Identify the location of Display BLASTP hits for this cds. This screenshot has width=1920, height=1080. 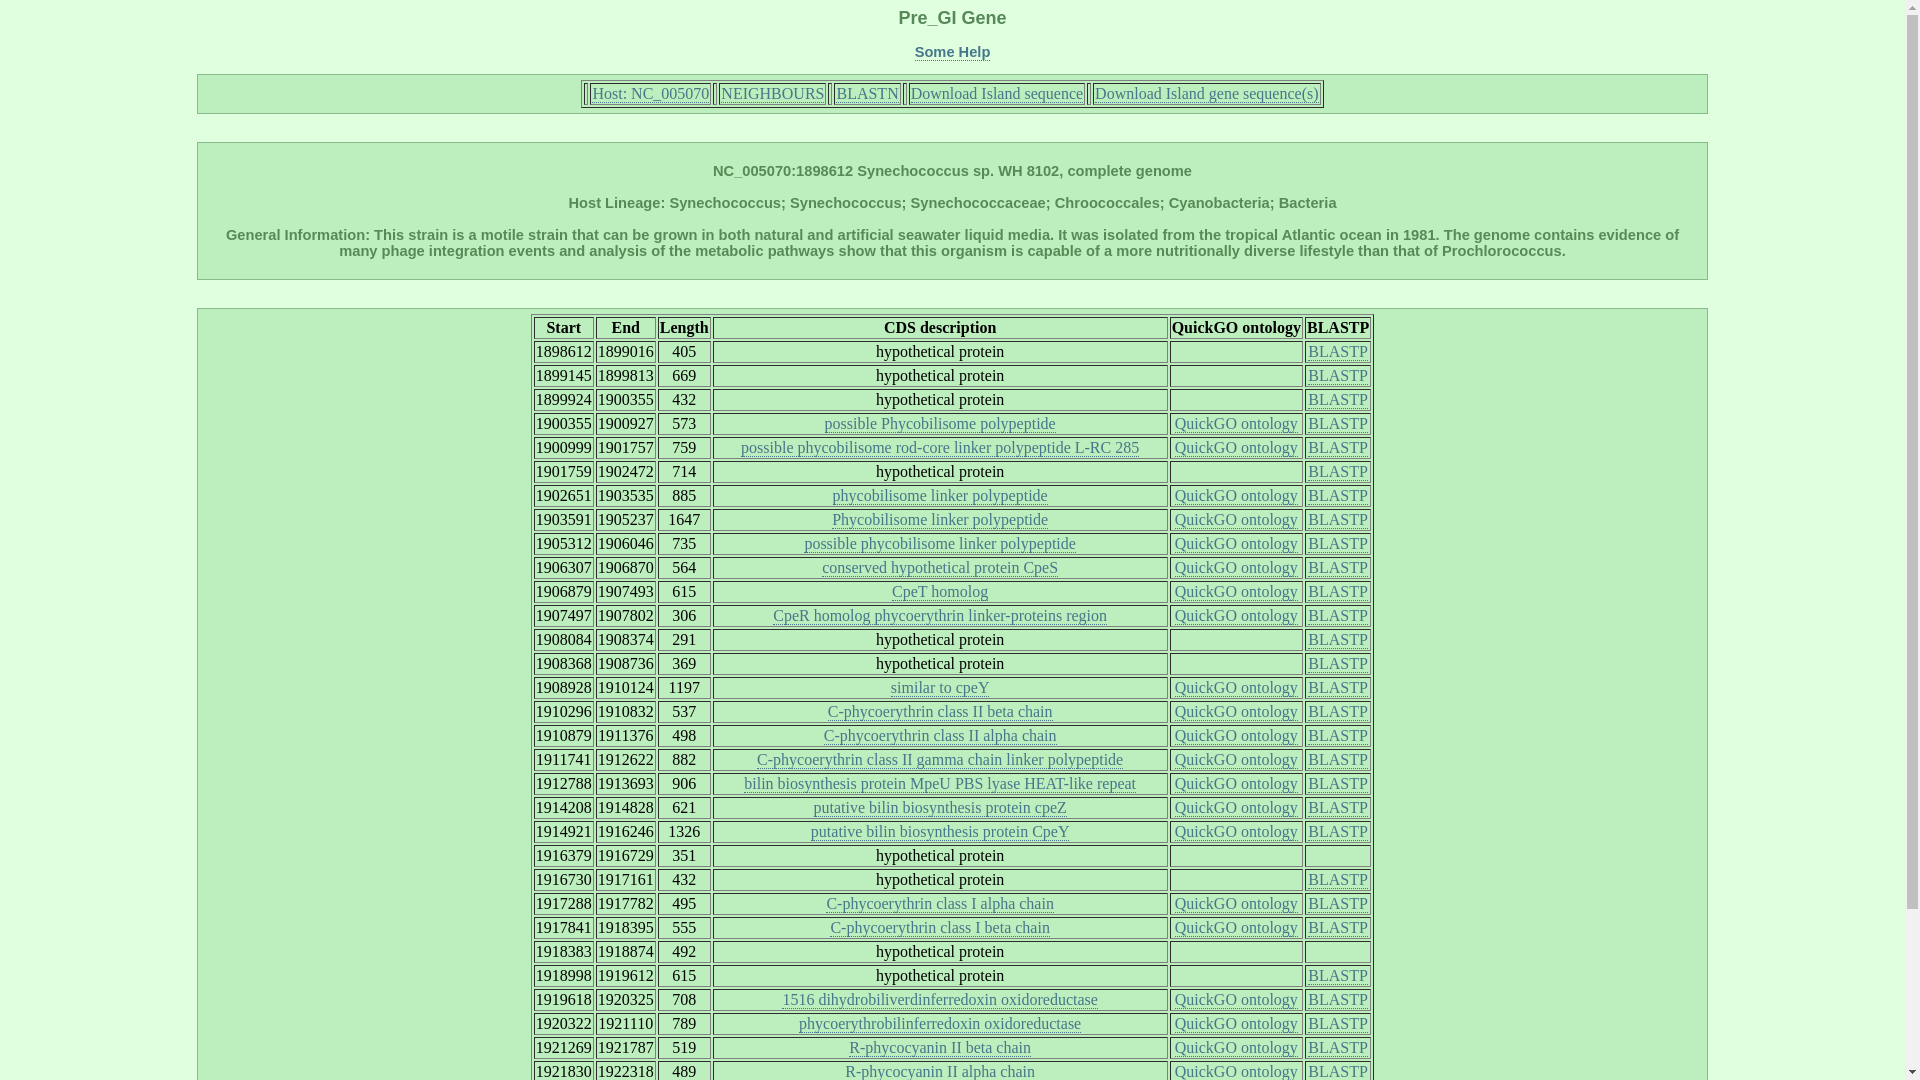
(1337, 447).